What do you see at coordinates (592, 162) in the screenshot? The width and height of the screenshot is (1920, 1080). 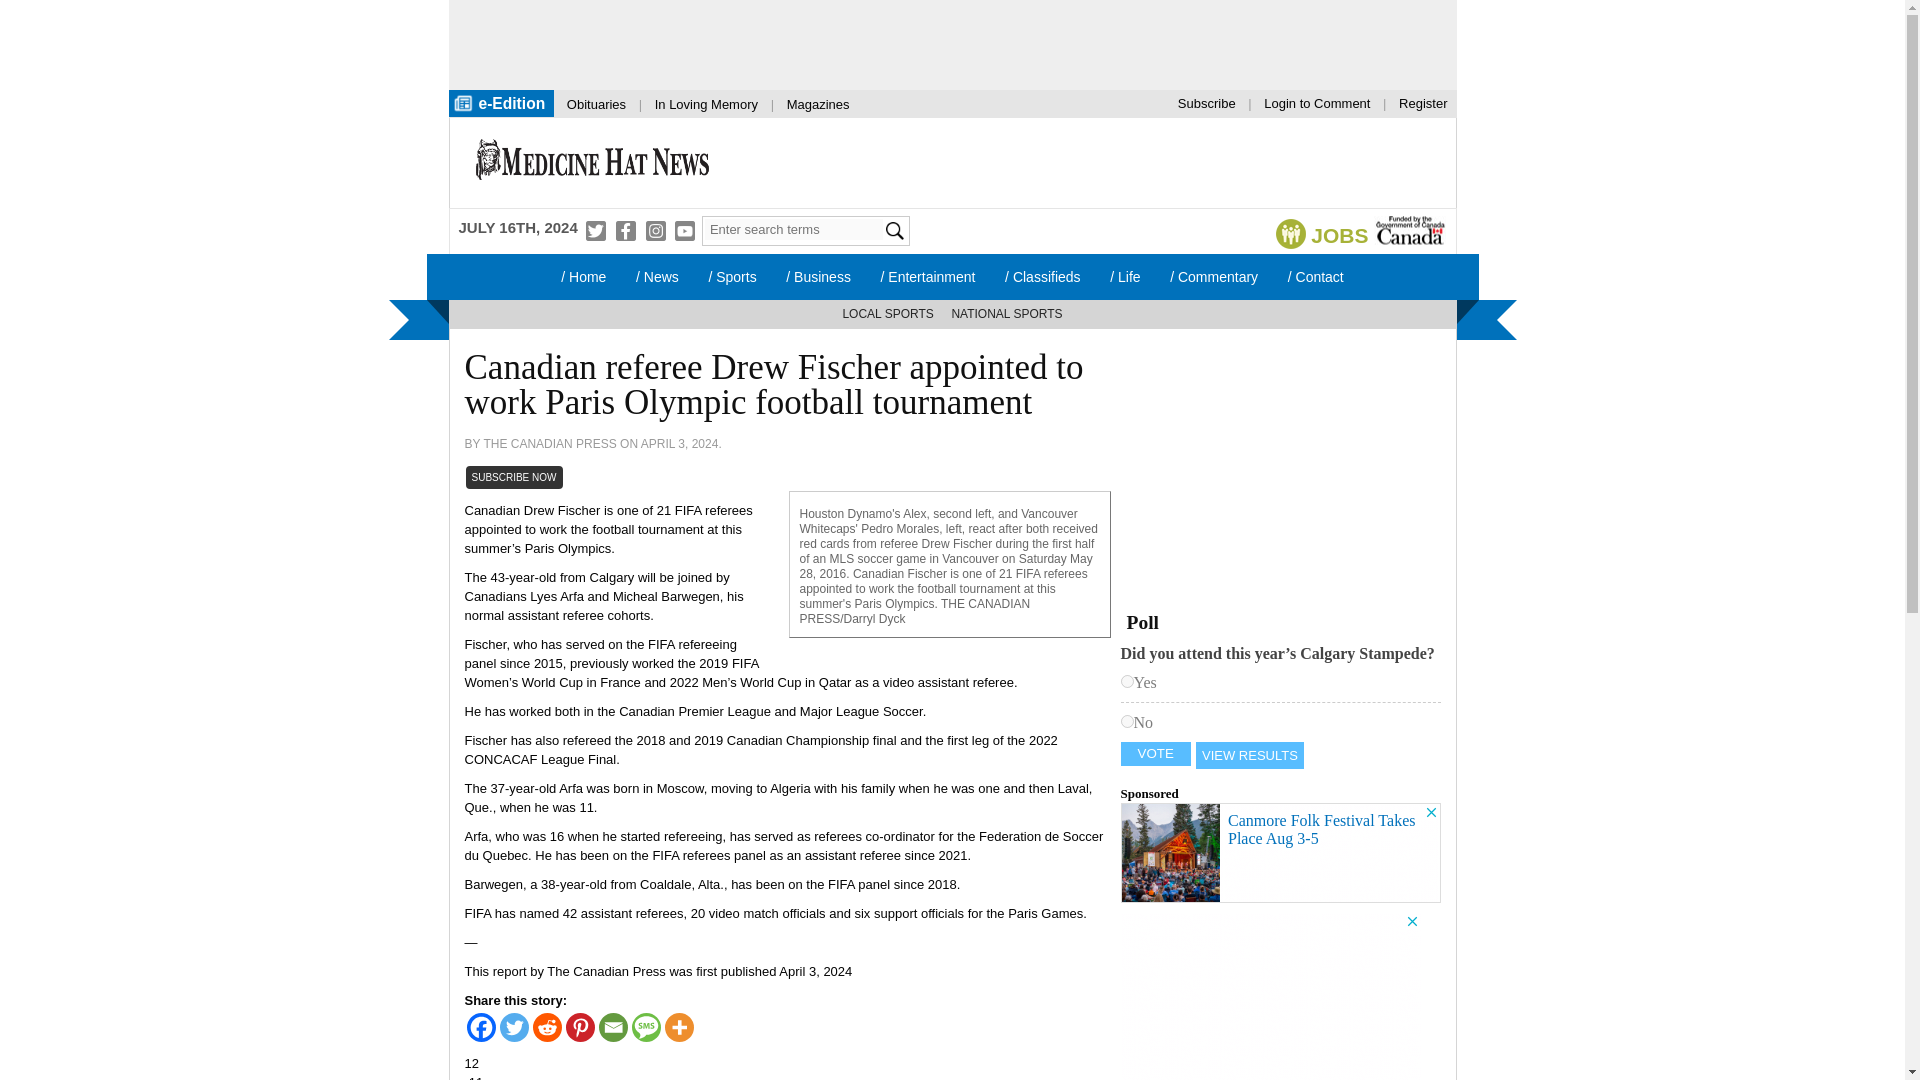 I see `Home` at bounding box center [592, 162].